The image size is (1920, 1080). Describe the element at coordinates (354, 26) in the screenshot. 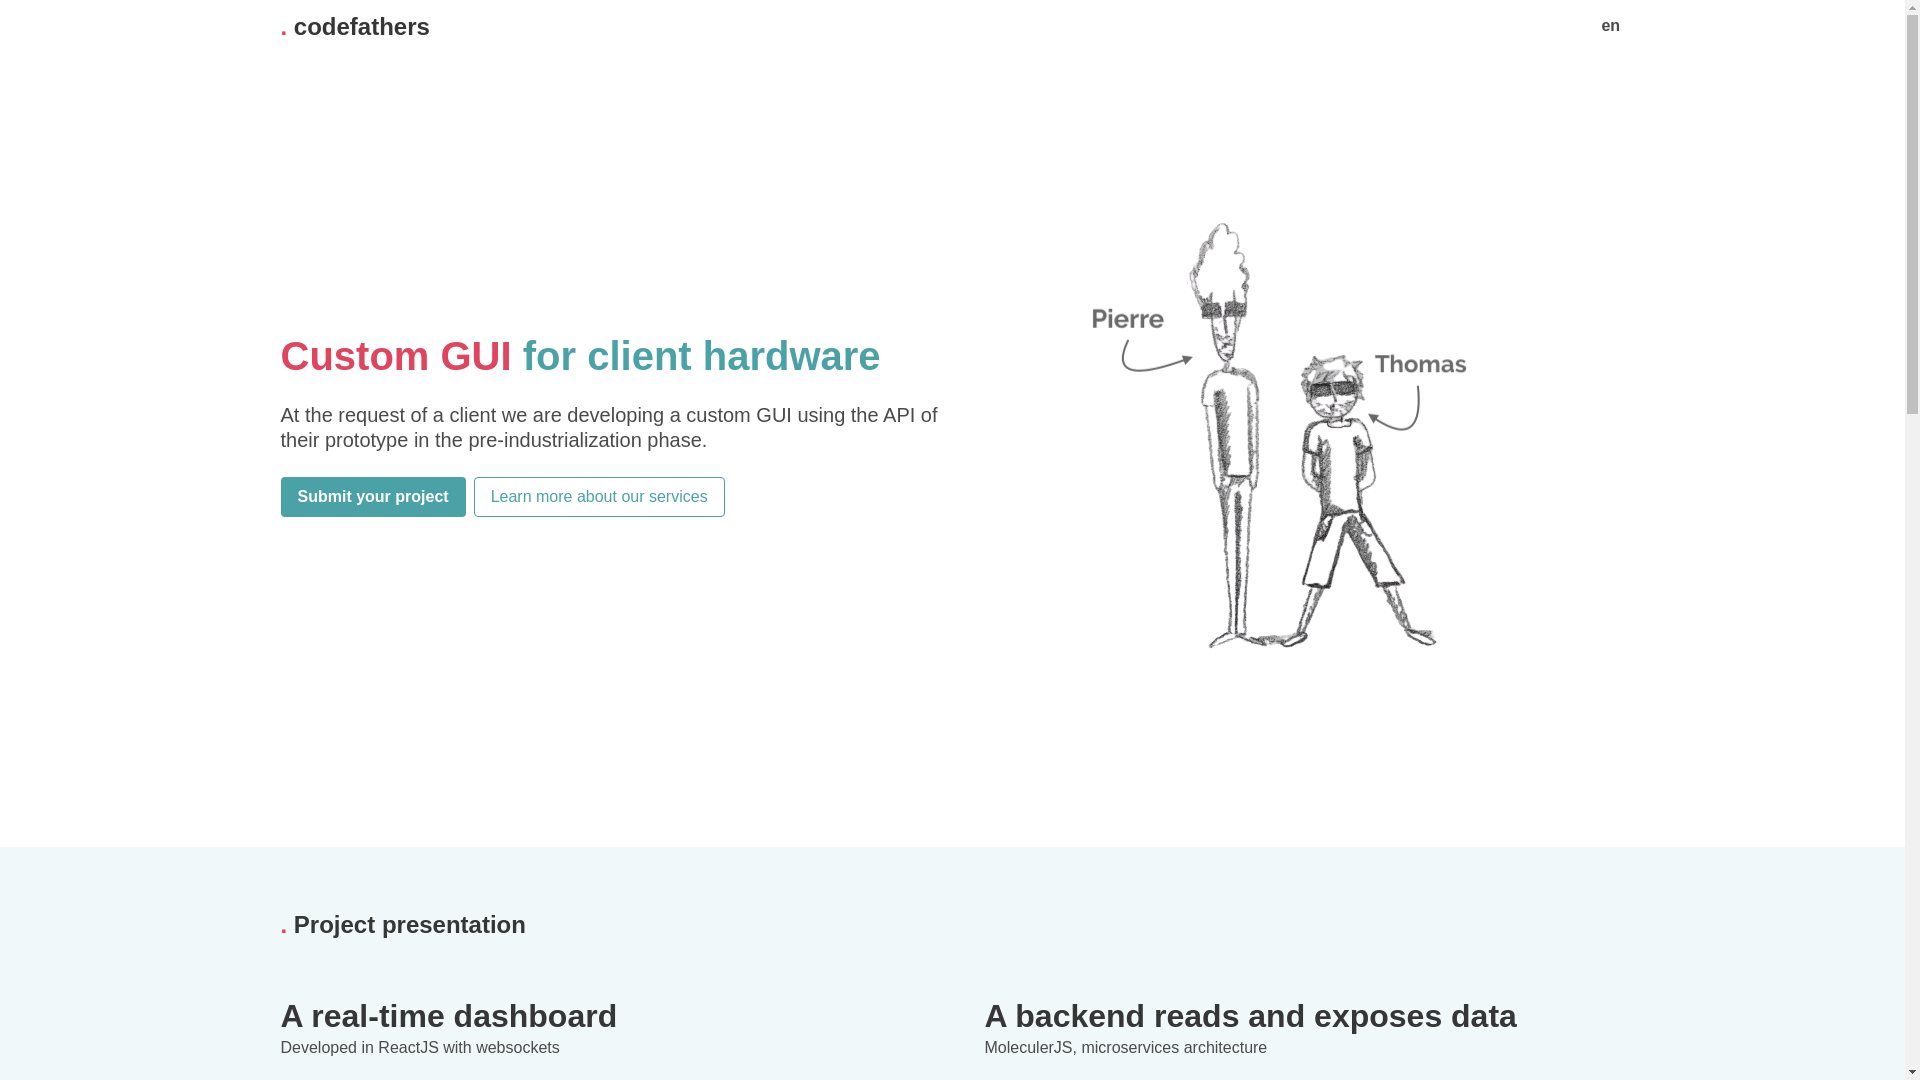

I see `. codefathers` at that location.